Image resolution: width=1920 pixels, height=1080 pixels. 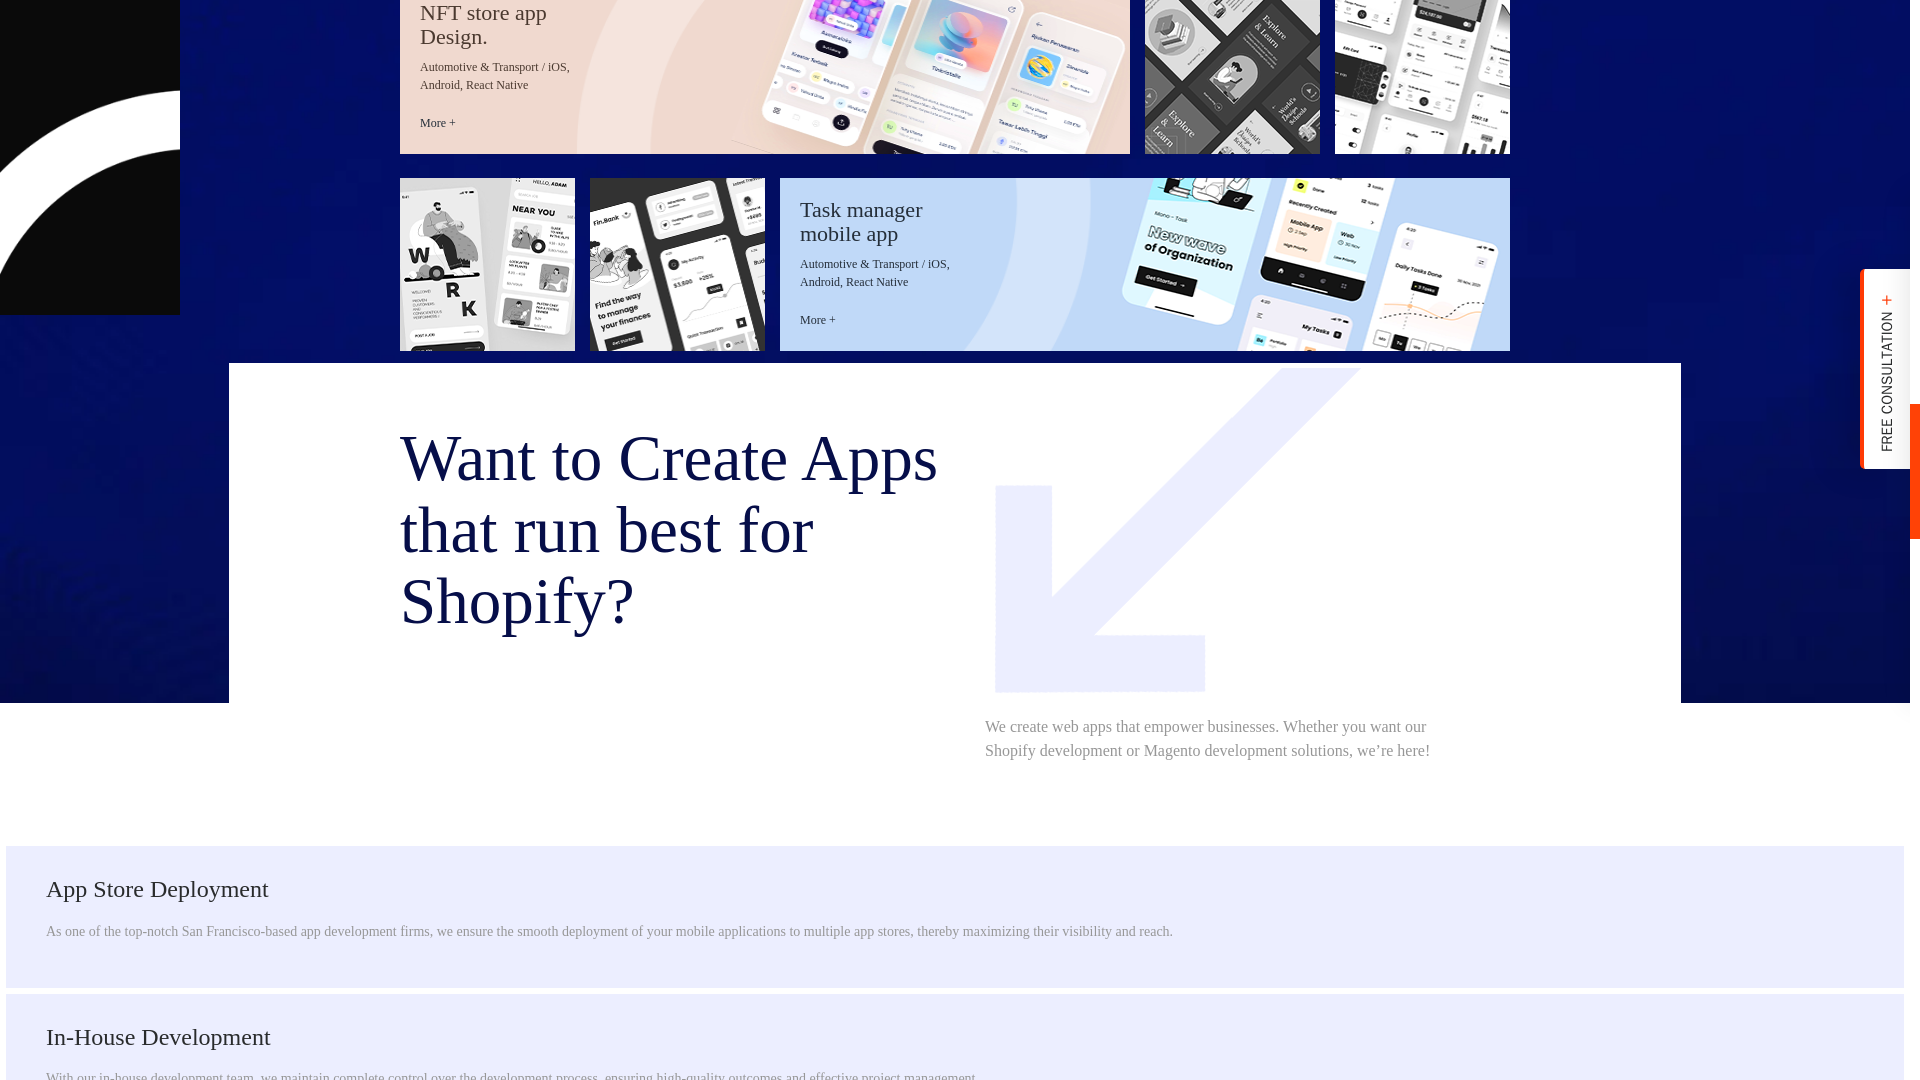 What do you see at coordinates (676, 264) in the screenshot?
I see `Image of service port with user interface design` at bounding box center [676, 264].